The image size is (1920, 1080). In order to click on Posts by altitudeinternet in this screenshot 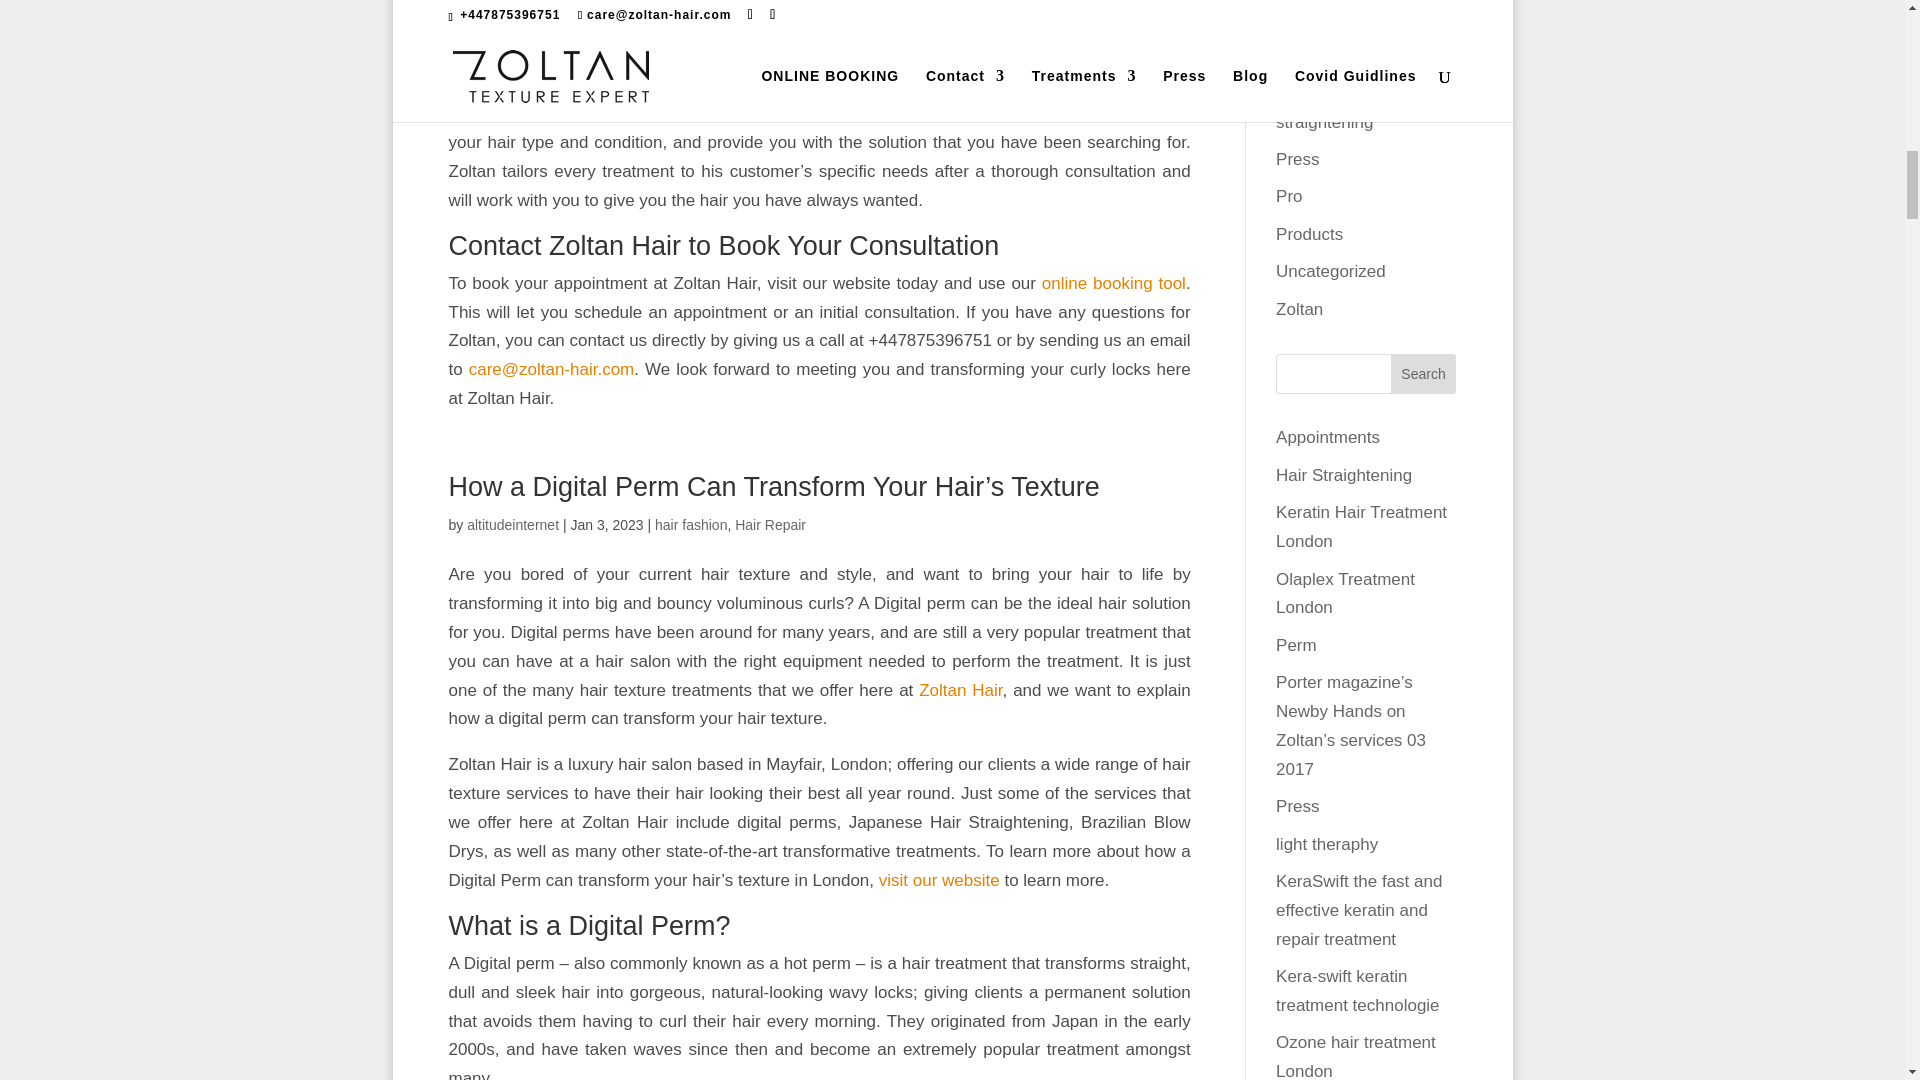, I will do `click(512, 525)`.